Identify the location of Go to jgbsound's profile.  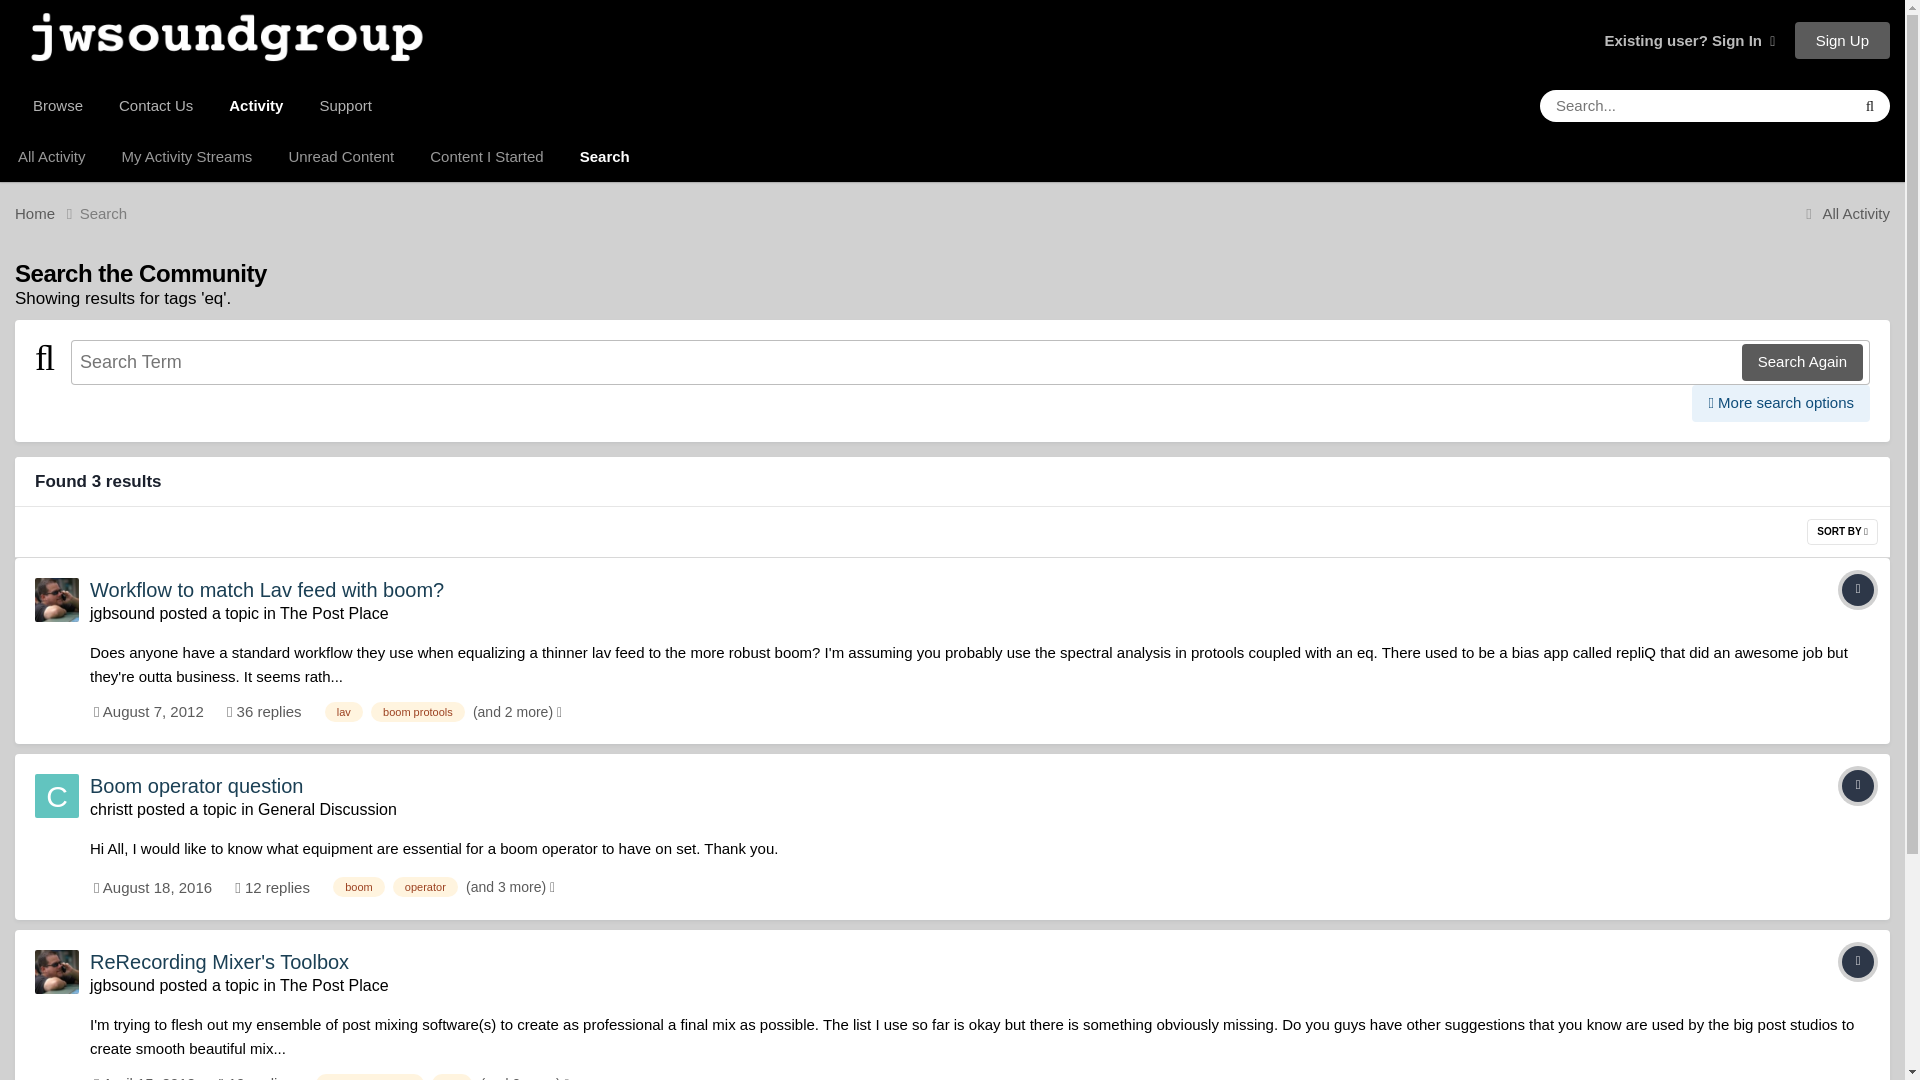
(56, 600).